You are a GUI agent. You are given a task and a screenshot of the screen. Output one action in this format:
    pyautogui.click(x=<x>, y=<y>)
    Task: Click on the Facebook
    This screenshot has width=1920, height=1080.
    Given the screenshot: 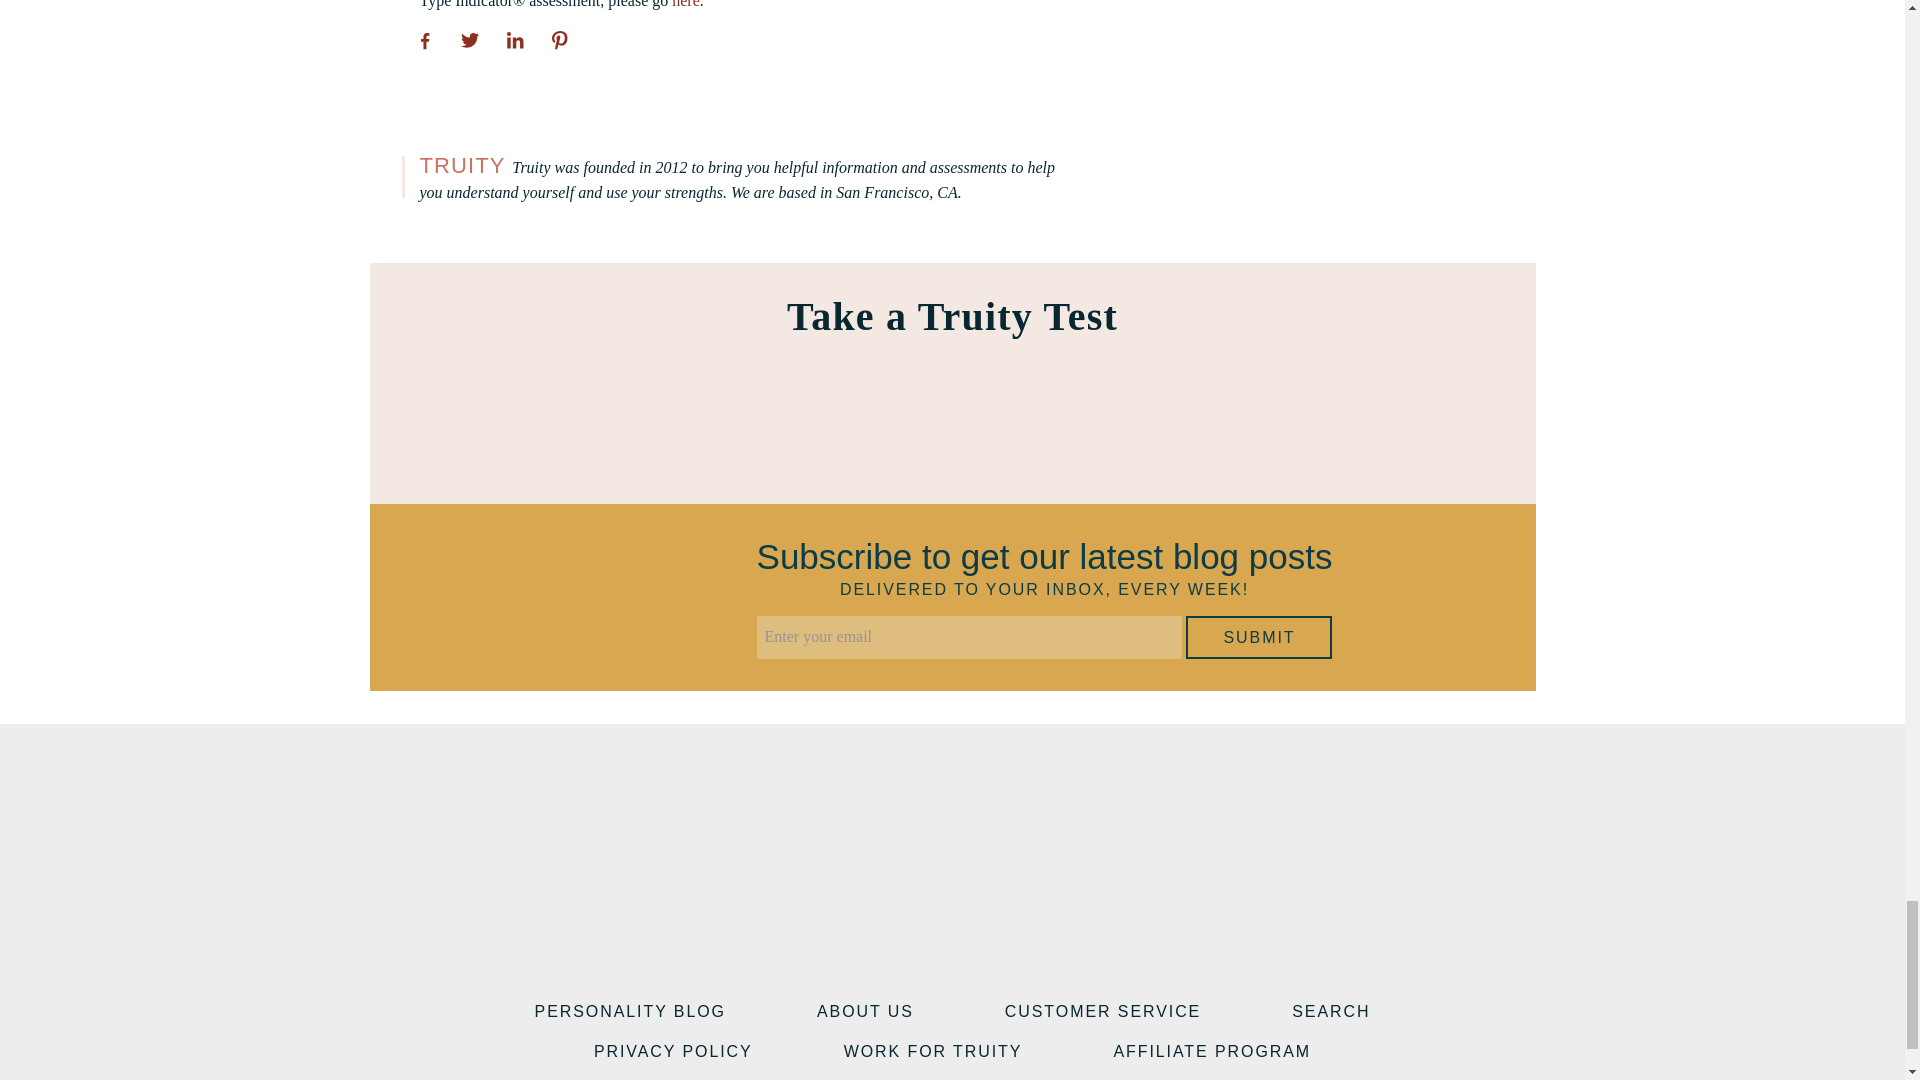 What is the action you would take?
    pyautogui.click(x=855, y=930)
    